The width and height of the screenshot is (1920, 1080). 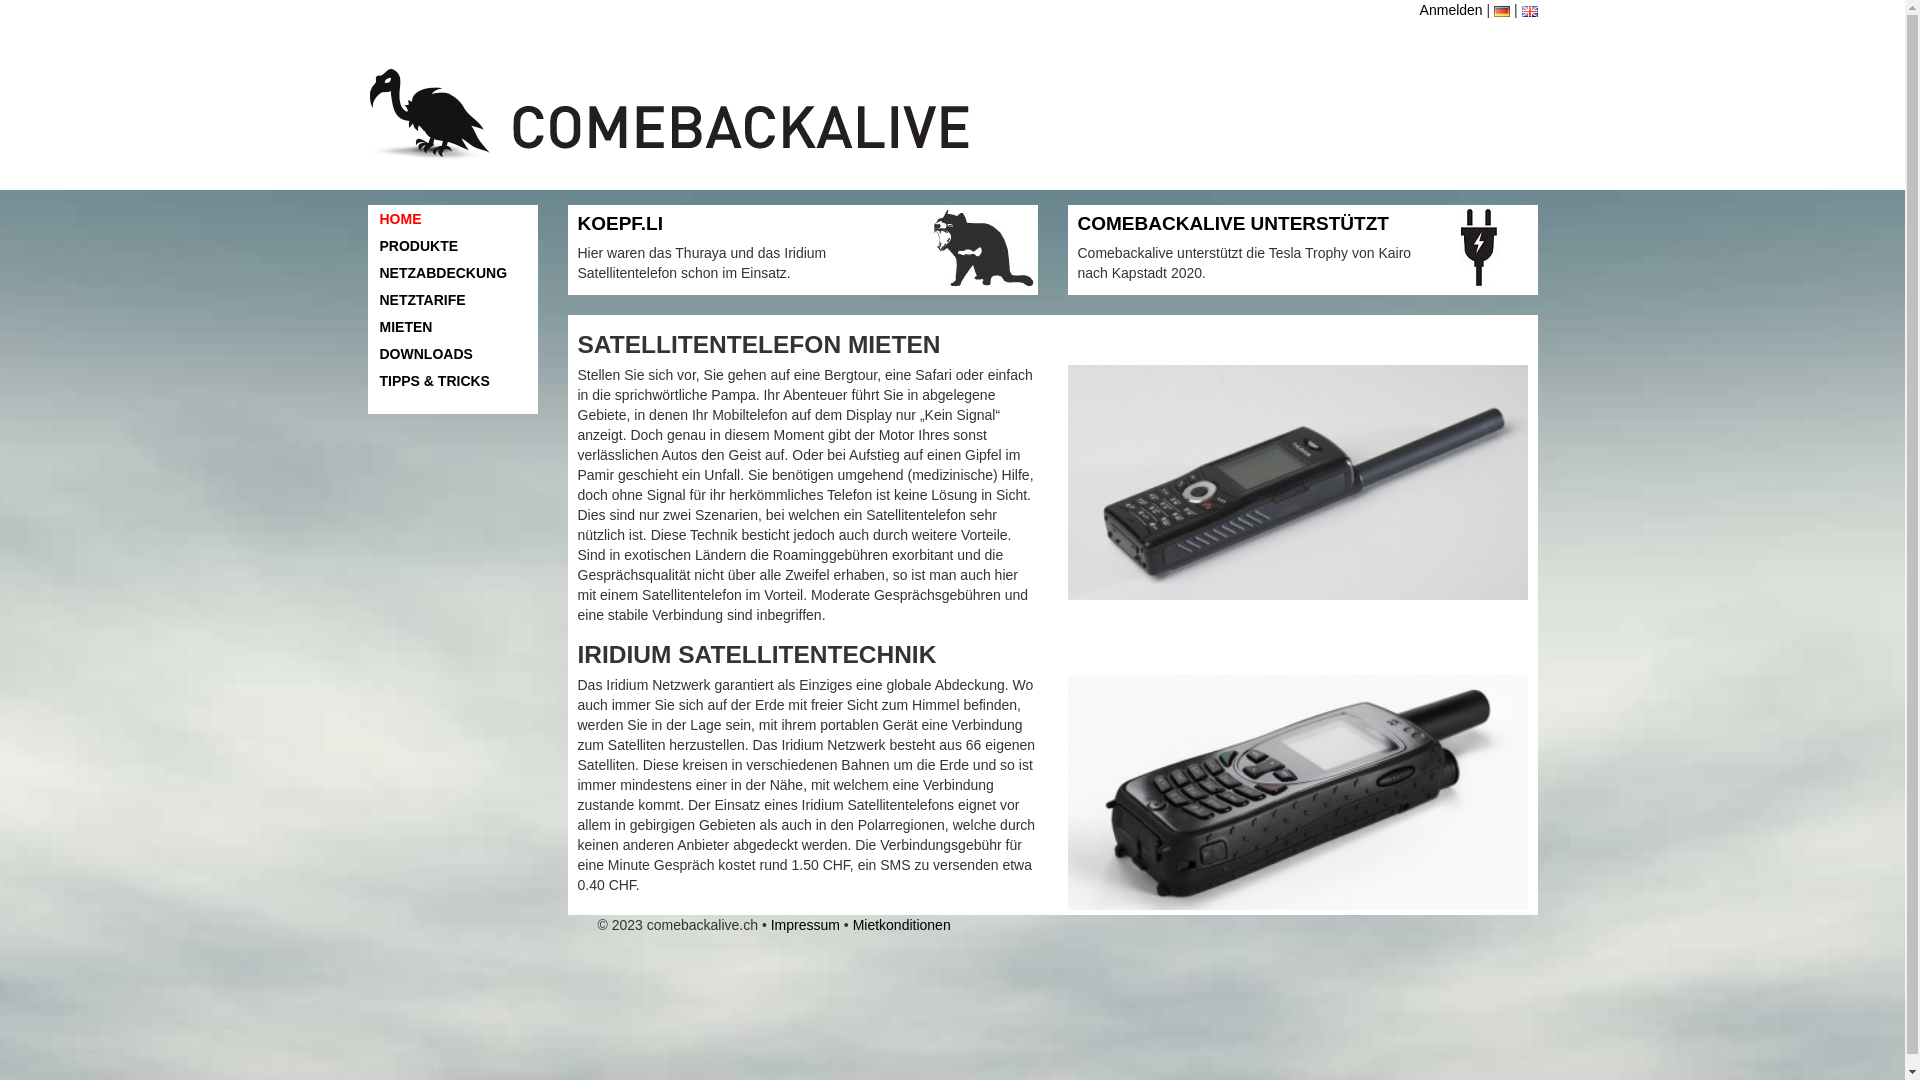 What do you see at coordinates (453, 219) in the screenshot?
I see `HOME` at bounding box center [453, 219].